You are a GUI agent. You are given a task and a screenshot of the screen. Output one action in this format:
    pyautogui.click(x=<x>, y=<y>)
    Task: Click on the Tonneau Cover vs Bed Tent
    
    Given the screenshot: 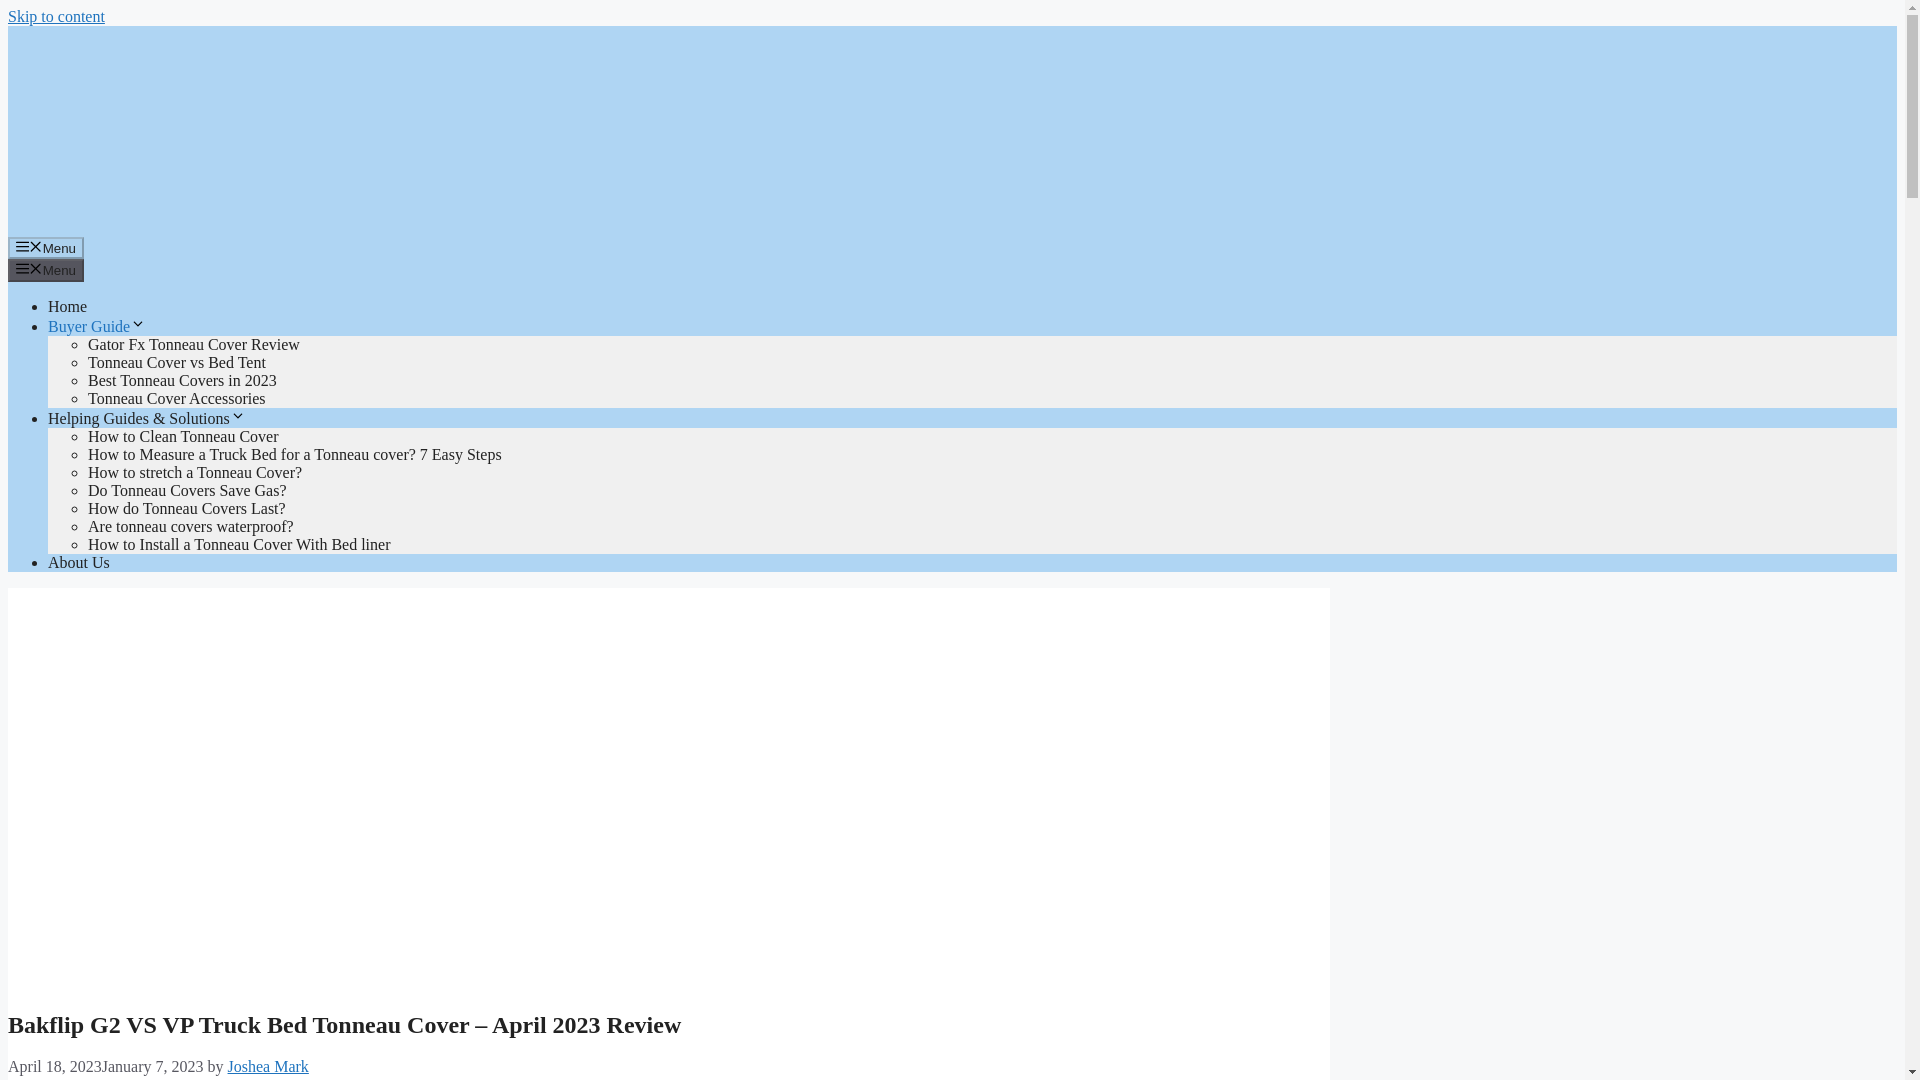 What is the action you would take?
    pyautogui.click(x=177, y=362)
    